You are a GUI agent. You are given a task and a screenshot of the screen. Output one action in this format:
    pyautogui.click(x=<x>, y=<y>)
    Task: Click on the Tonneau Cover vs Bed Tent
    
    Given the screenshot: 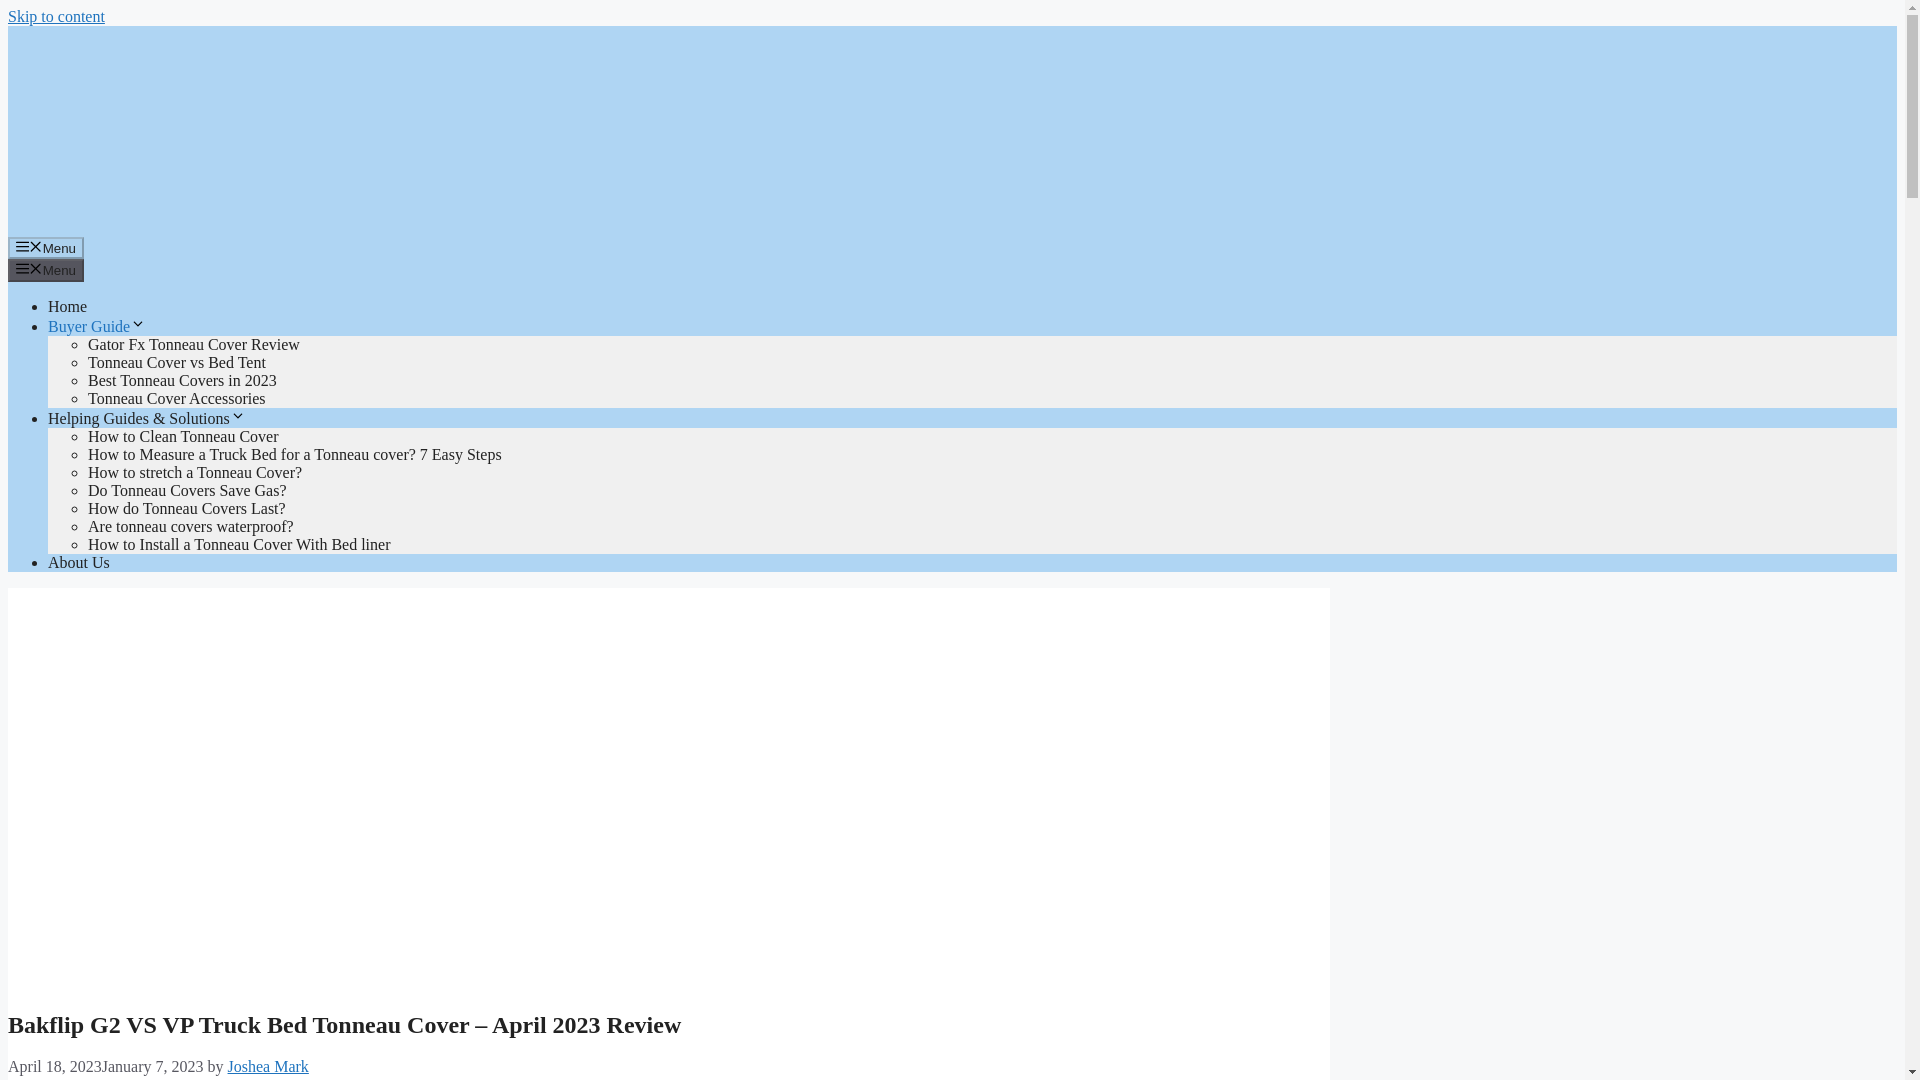 What is the action you would take?
    pyautogui.click(x=177, y=362)
    